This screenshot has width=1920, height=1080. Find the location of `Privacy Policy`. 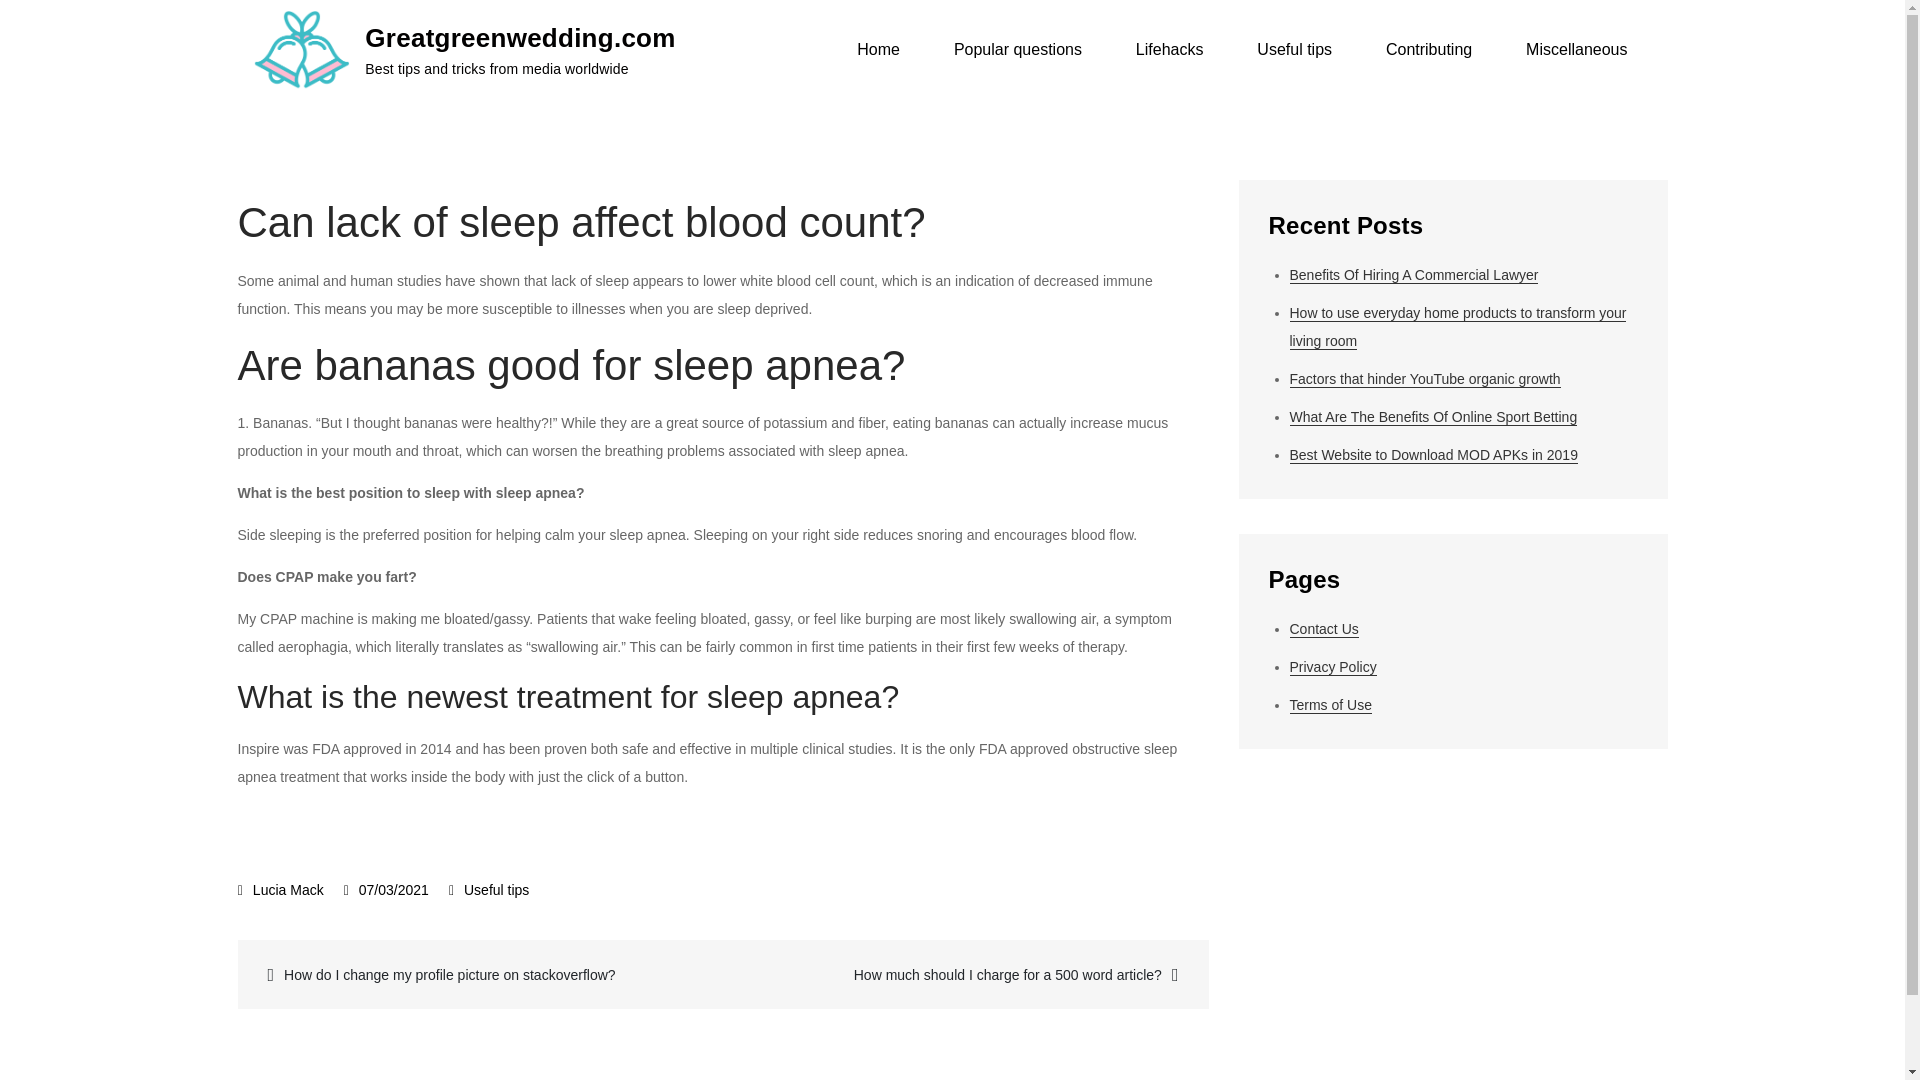

Privacy Policy is located at coordinates (1333, 667).